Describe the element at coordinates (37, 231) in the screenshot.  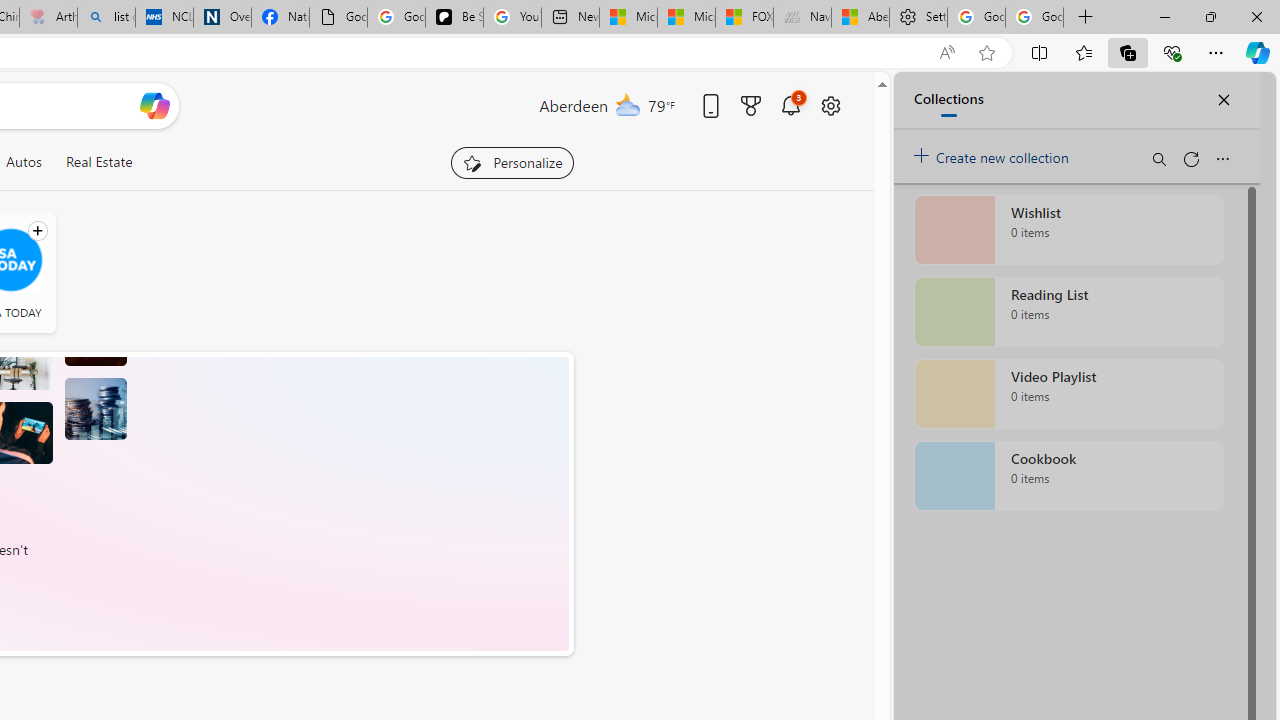
I see `Follow channel` at that location.